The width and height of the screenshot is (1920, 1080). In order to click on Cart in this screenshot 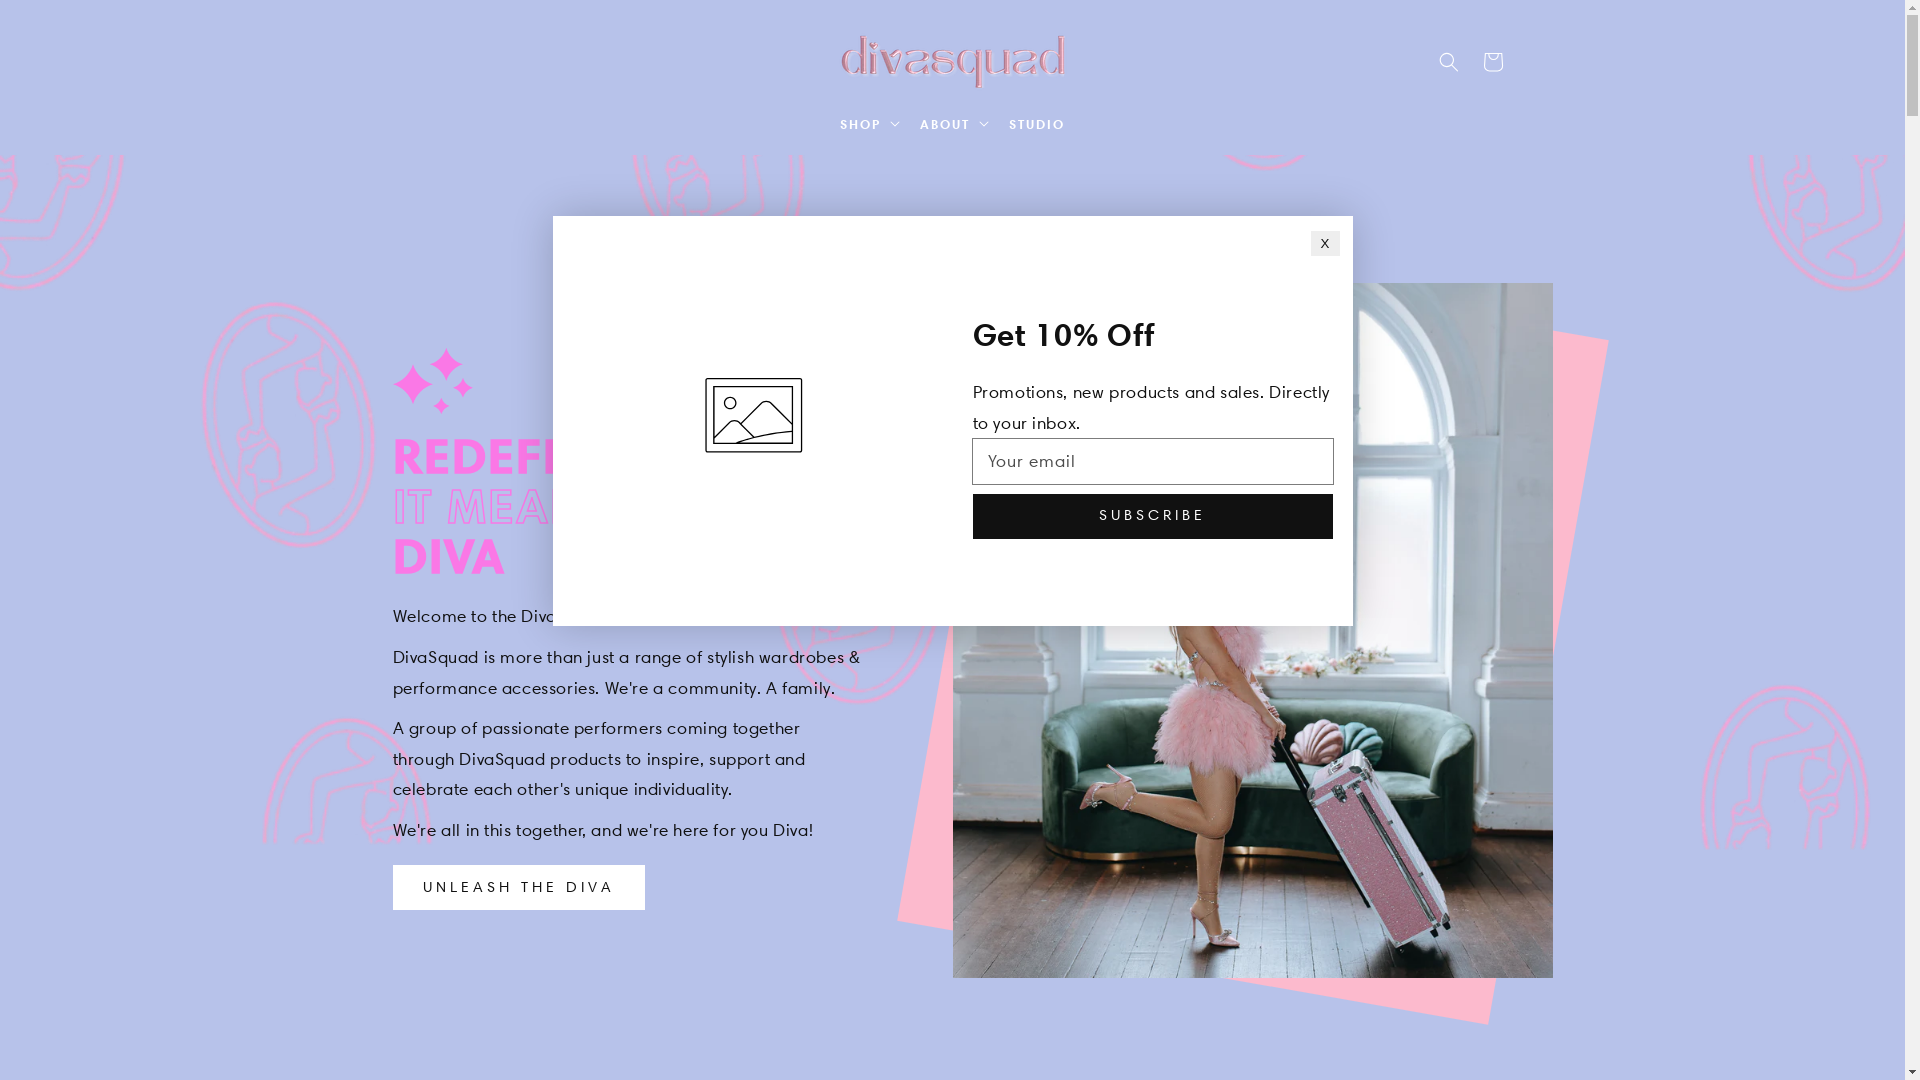, I will do `click(1492, 62)`.